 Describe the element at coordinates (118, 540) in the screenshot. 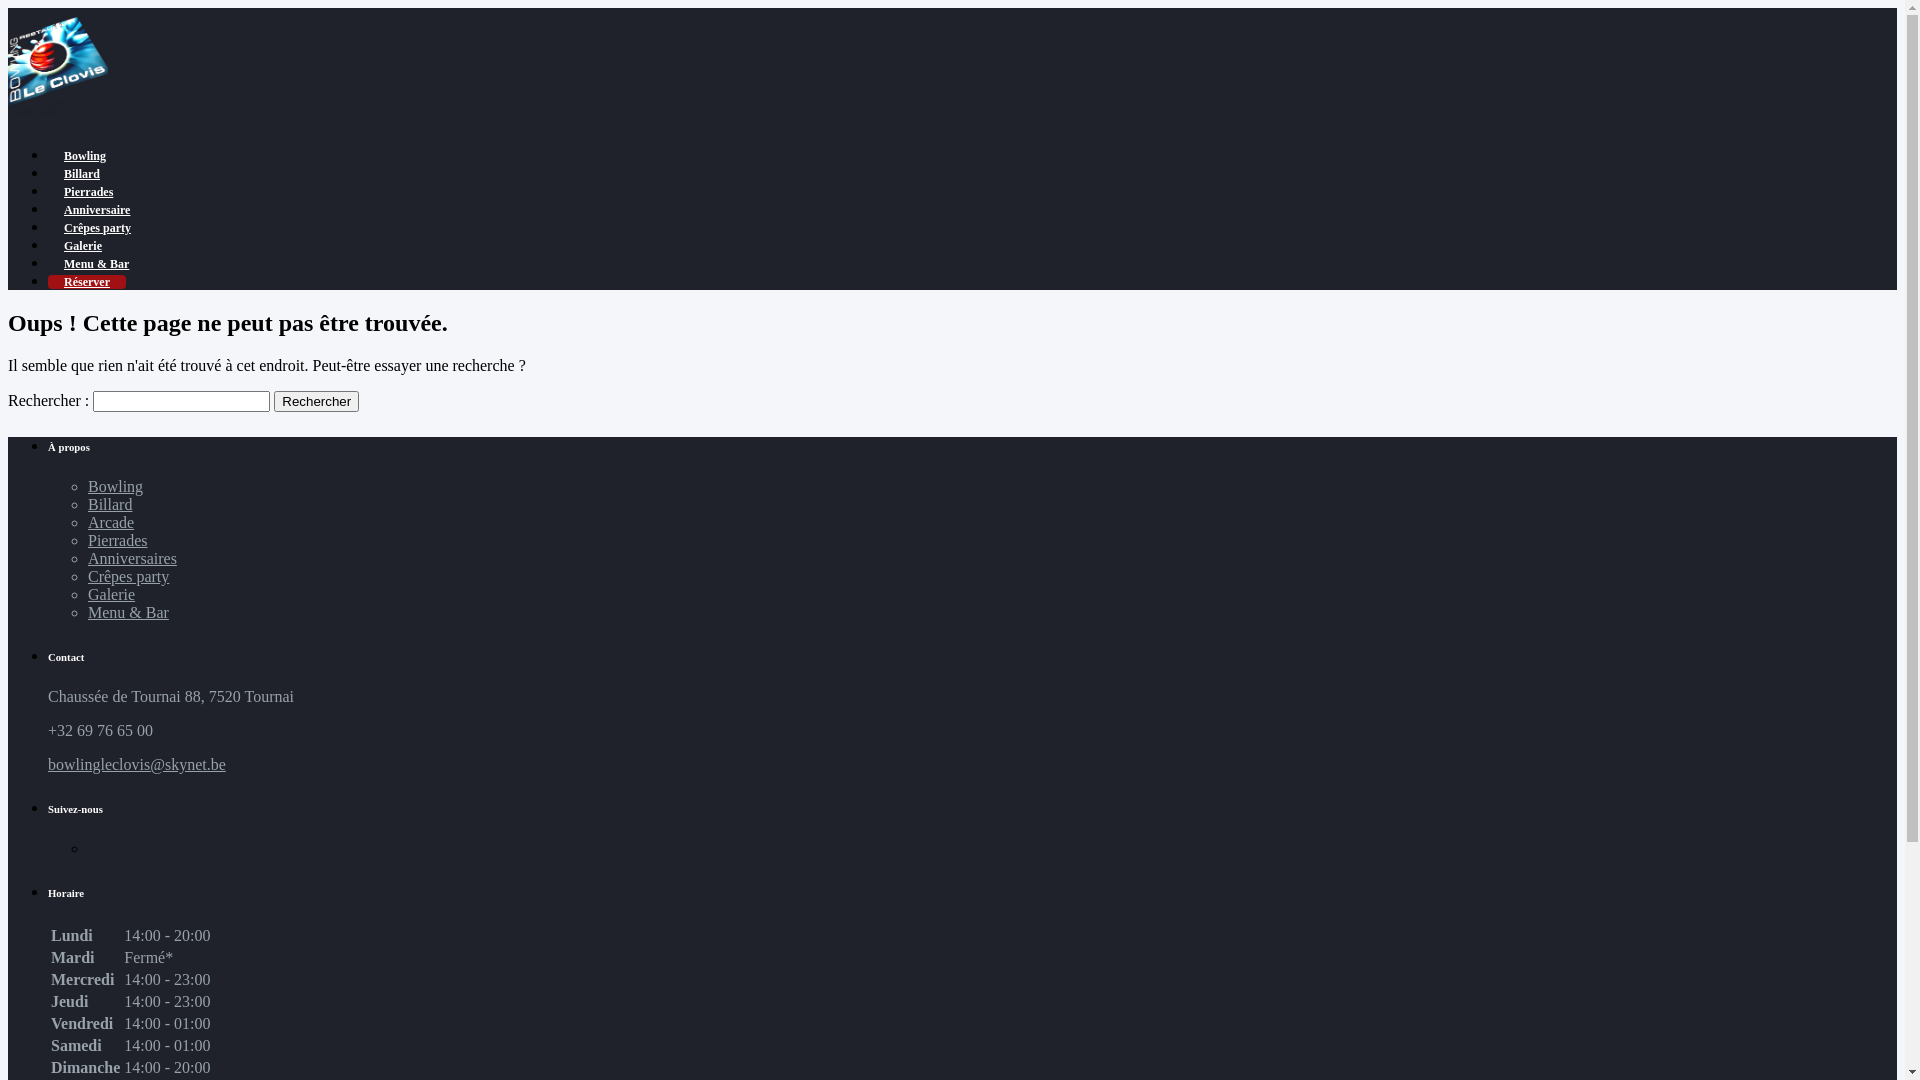

I see `Pierrades` at that location.